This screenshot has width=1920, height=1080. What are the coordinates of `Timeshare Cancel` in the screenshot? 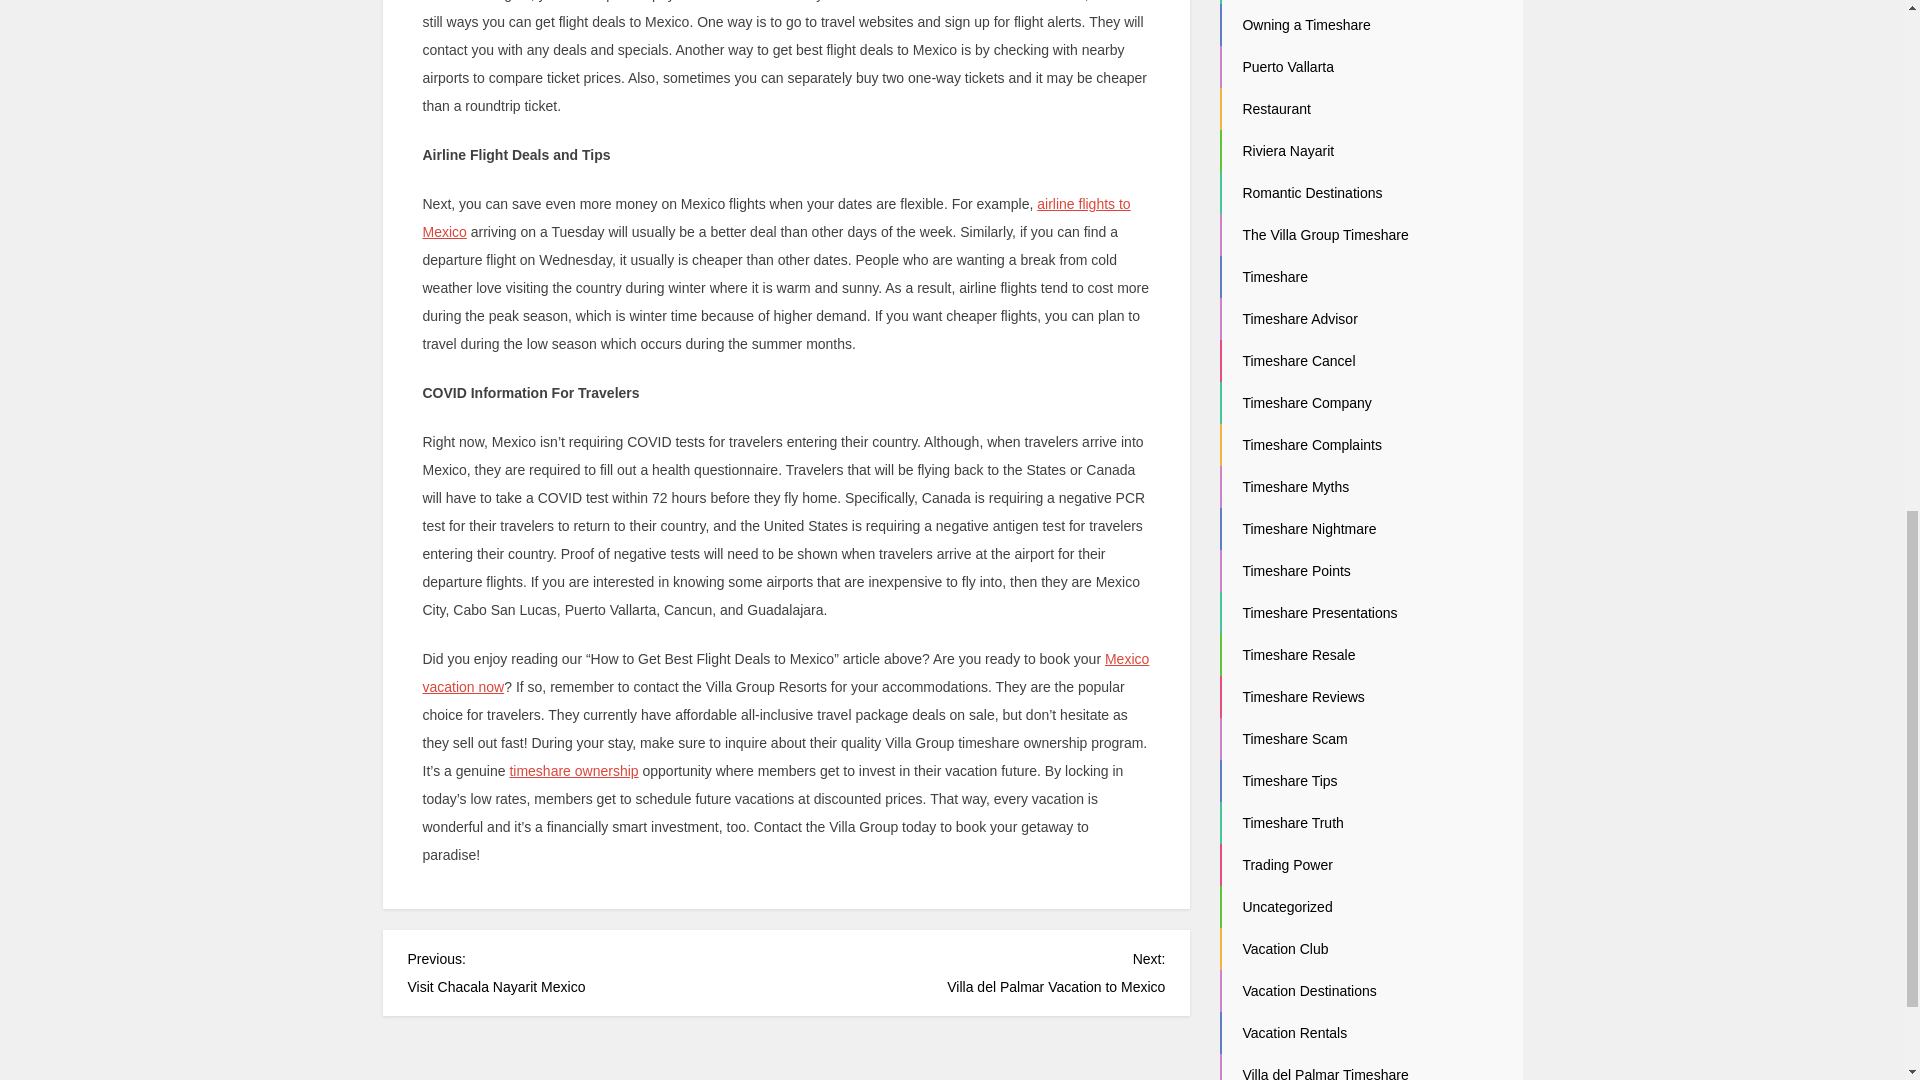 It's located at (1274, 276).